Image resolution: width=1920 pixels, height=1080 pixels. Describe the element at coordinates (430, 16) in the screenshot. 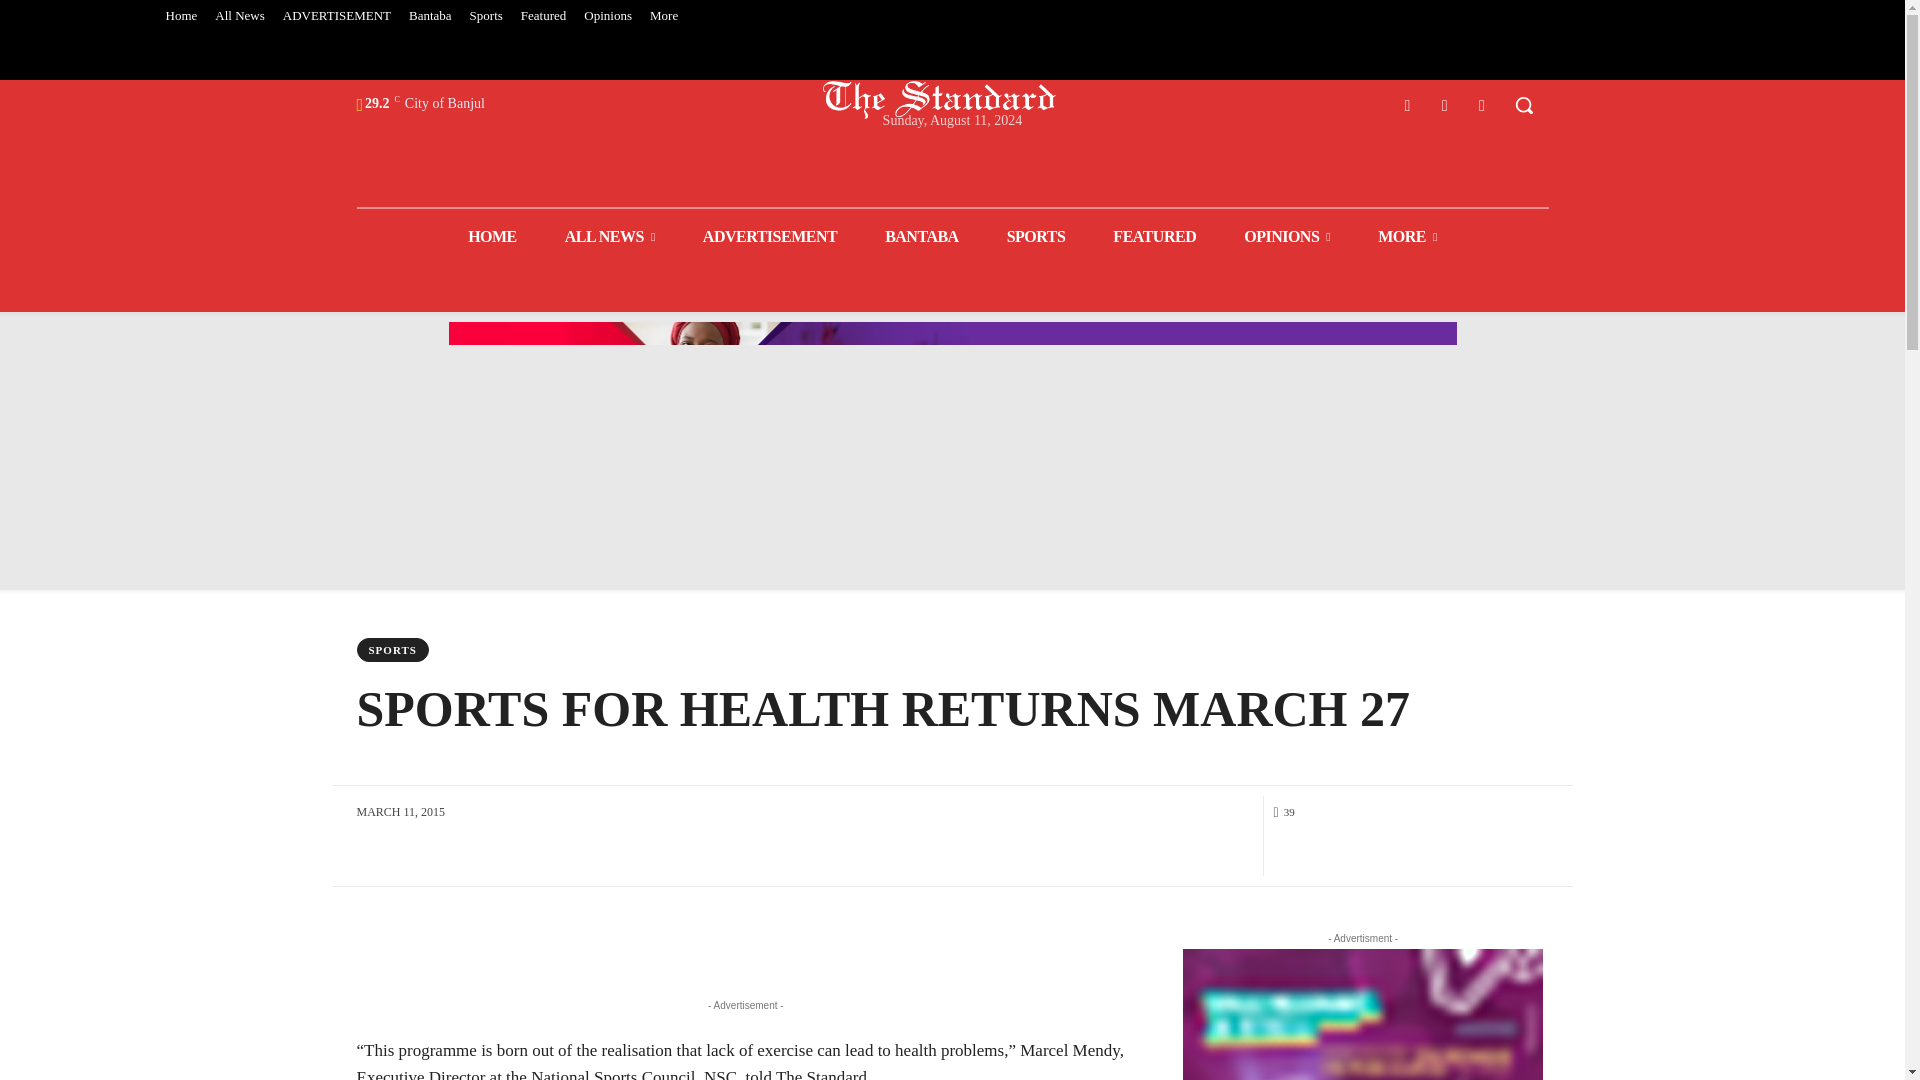

I see `Bantaba` at that location.